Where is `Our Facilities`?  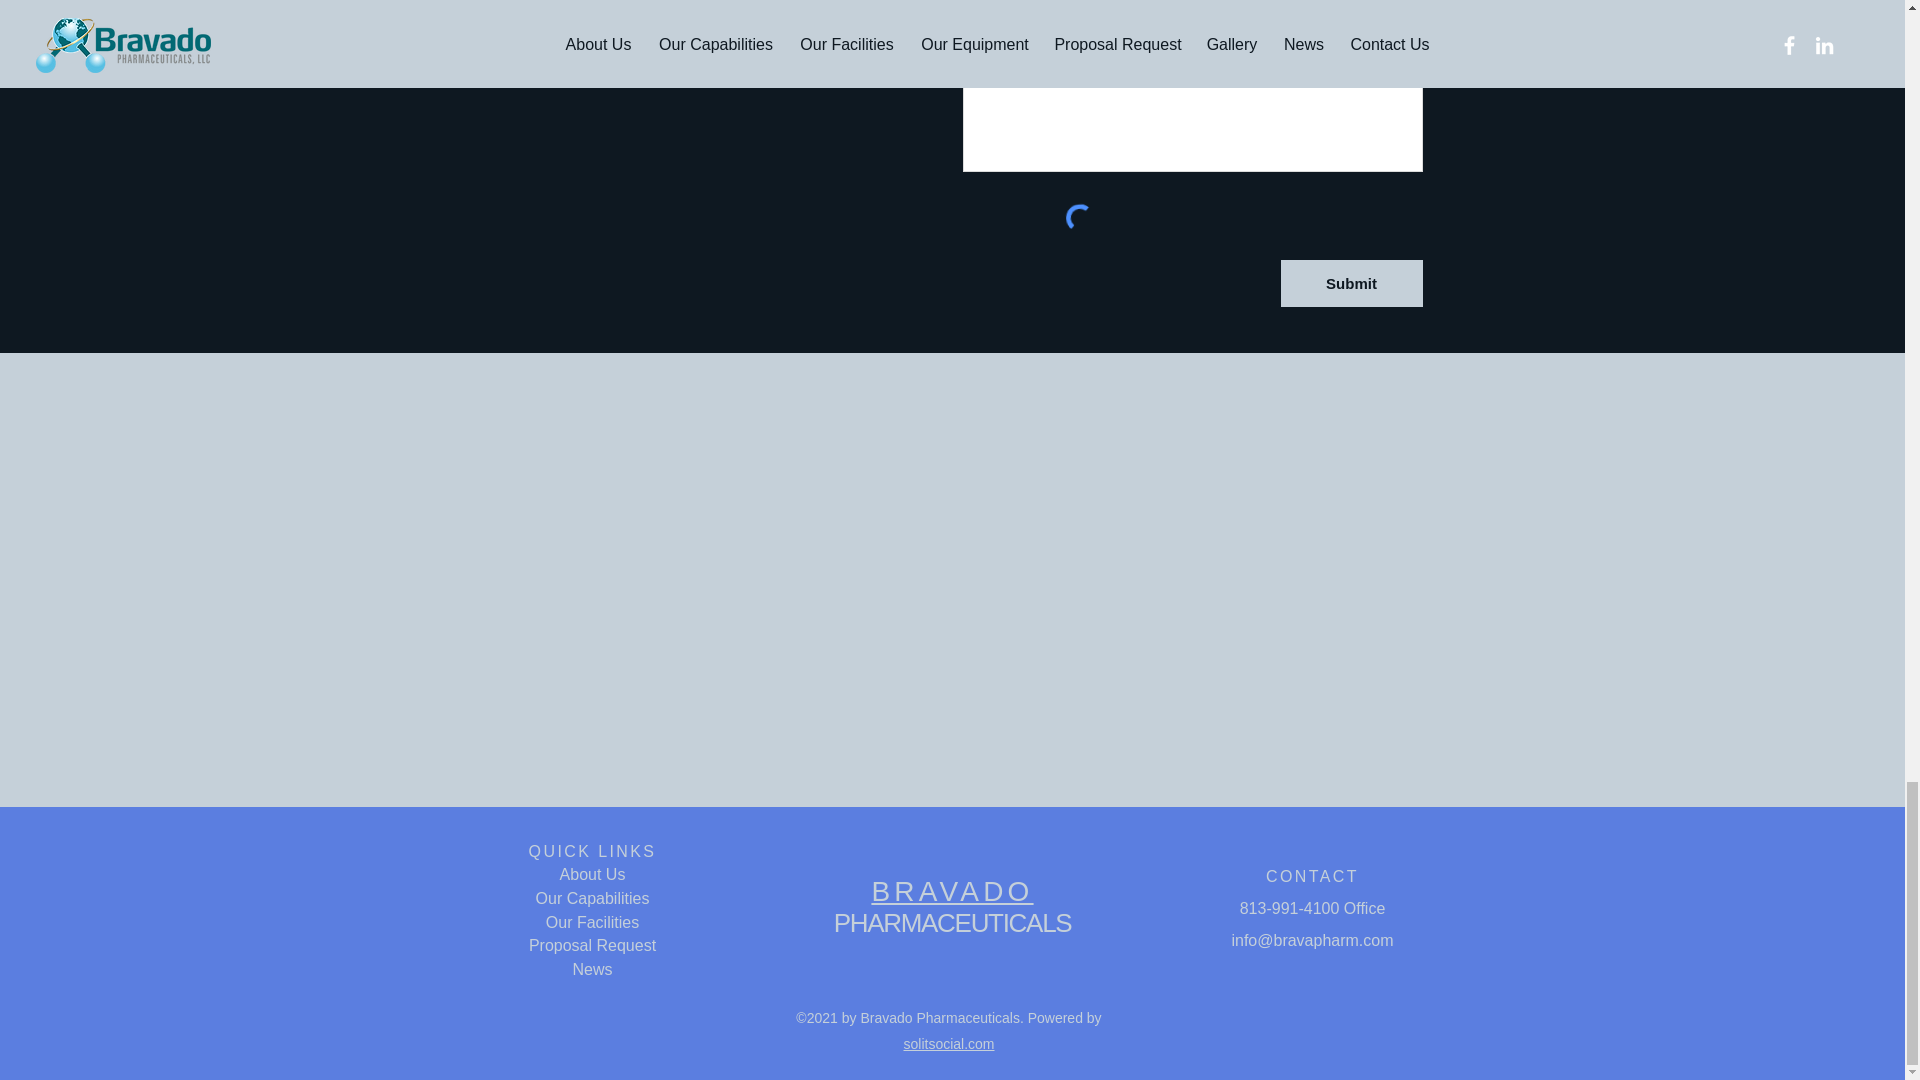
Our Facilities is located at coordinates (592, 922).